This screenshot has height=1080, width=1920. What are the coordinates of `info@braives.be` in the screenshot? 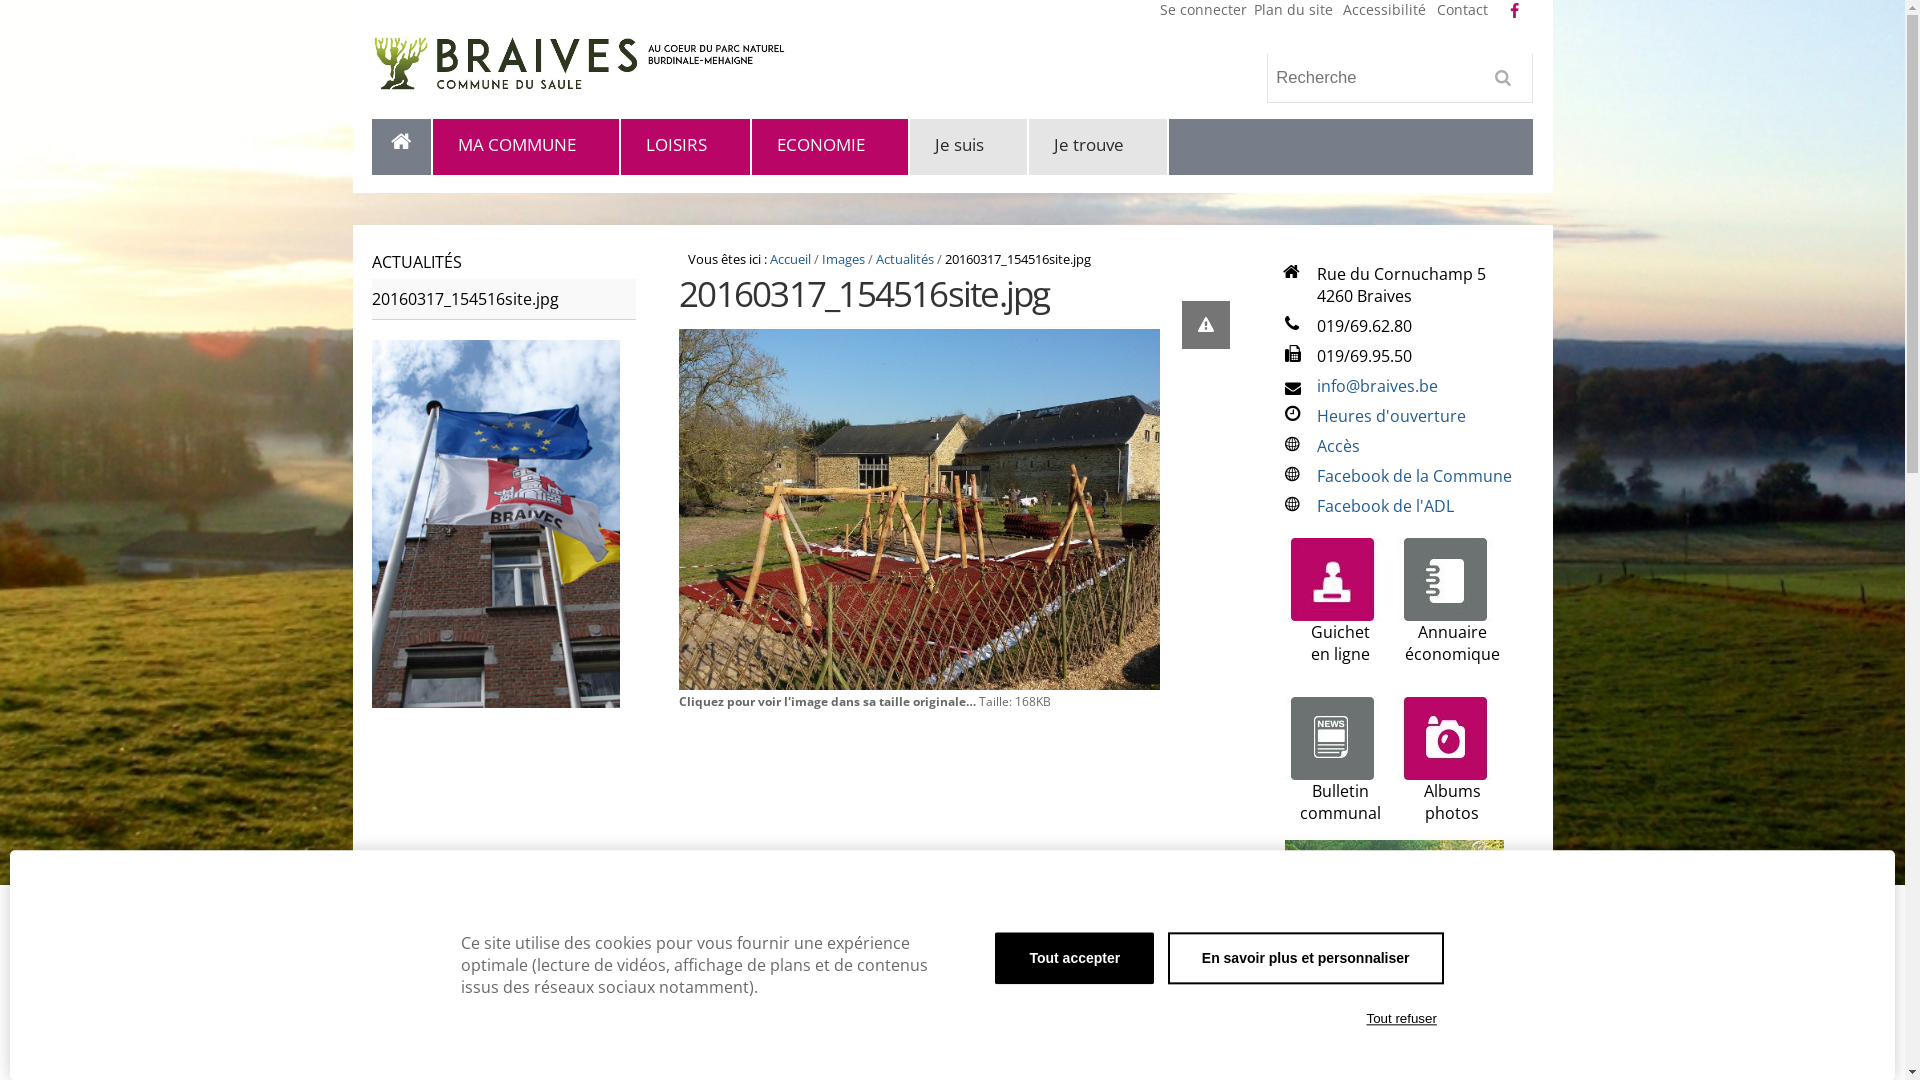 It's located at (1378, 386).